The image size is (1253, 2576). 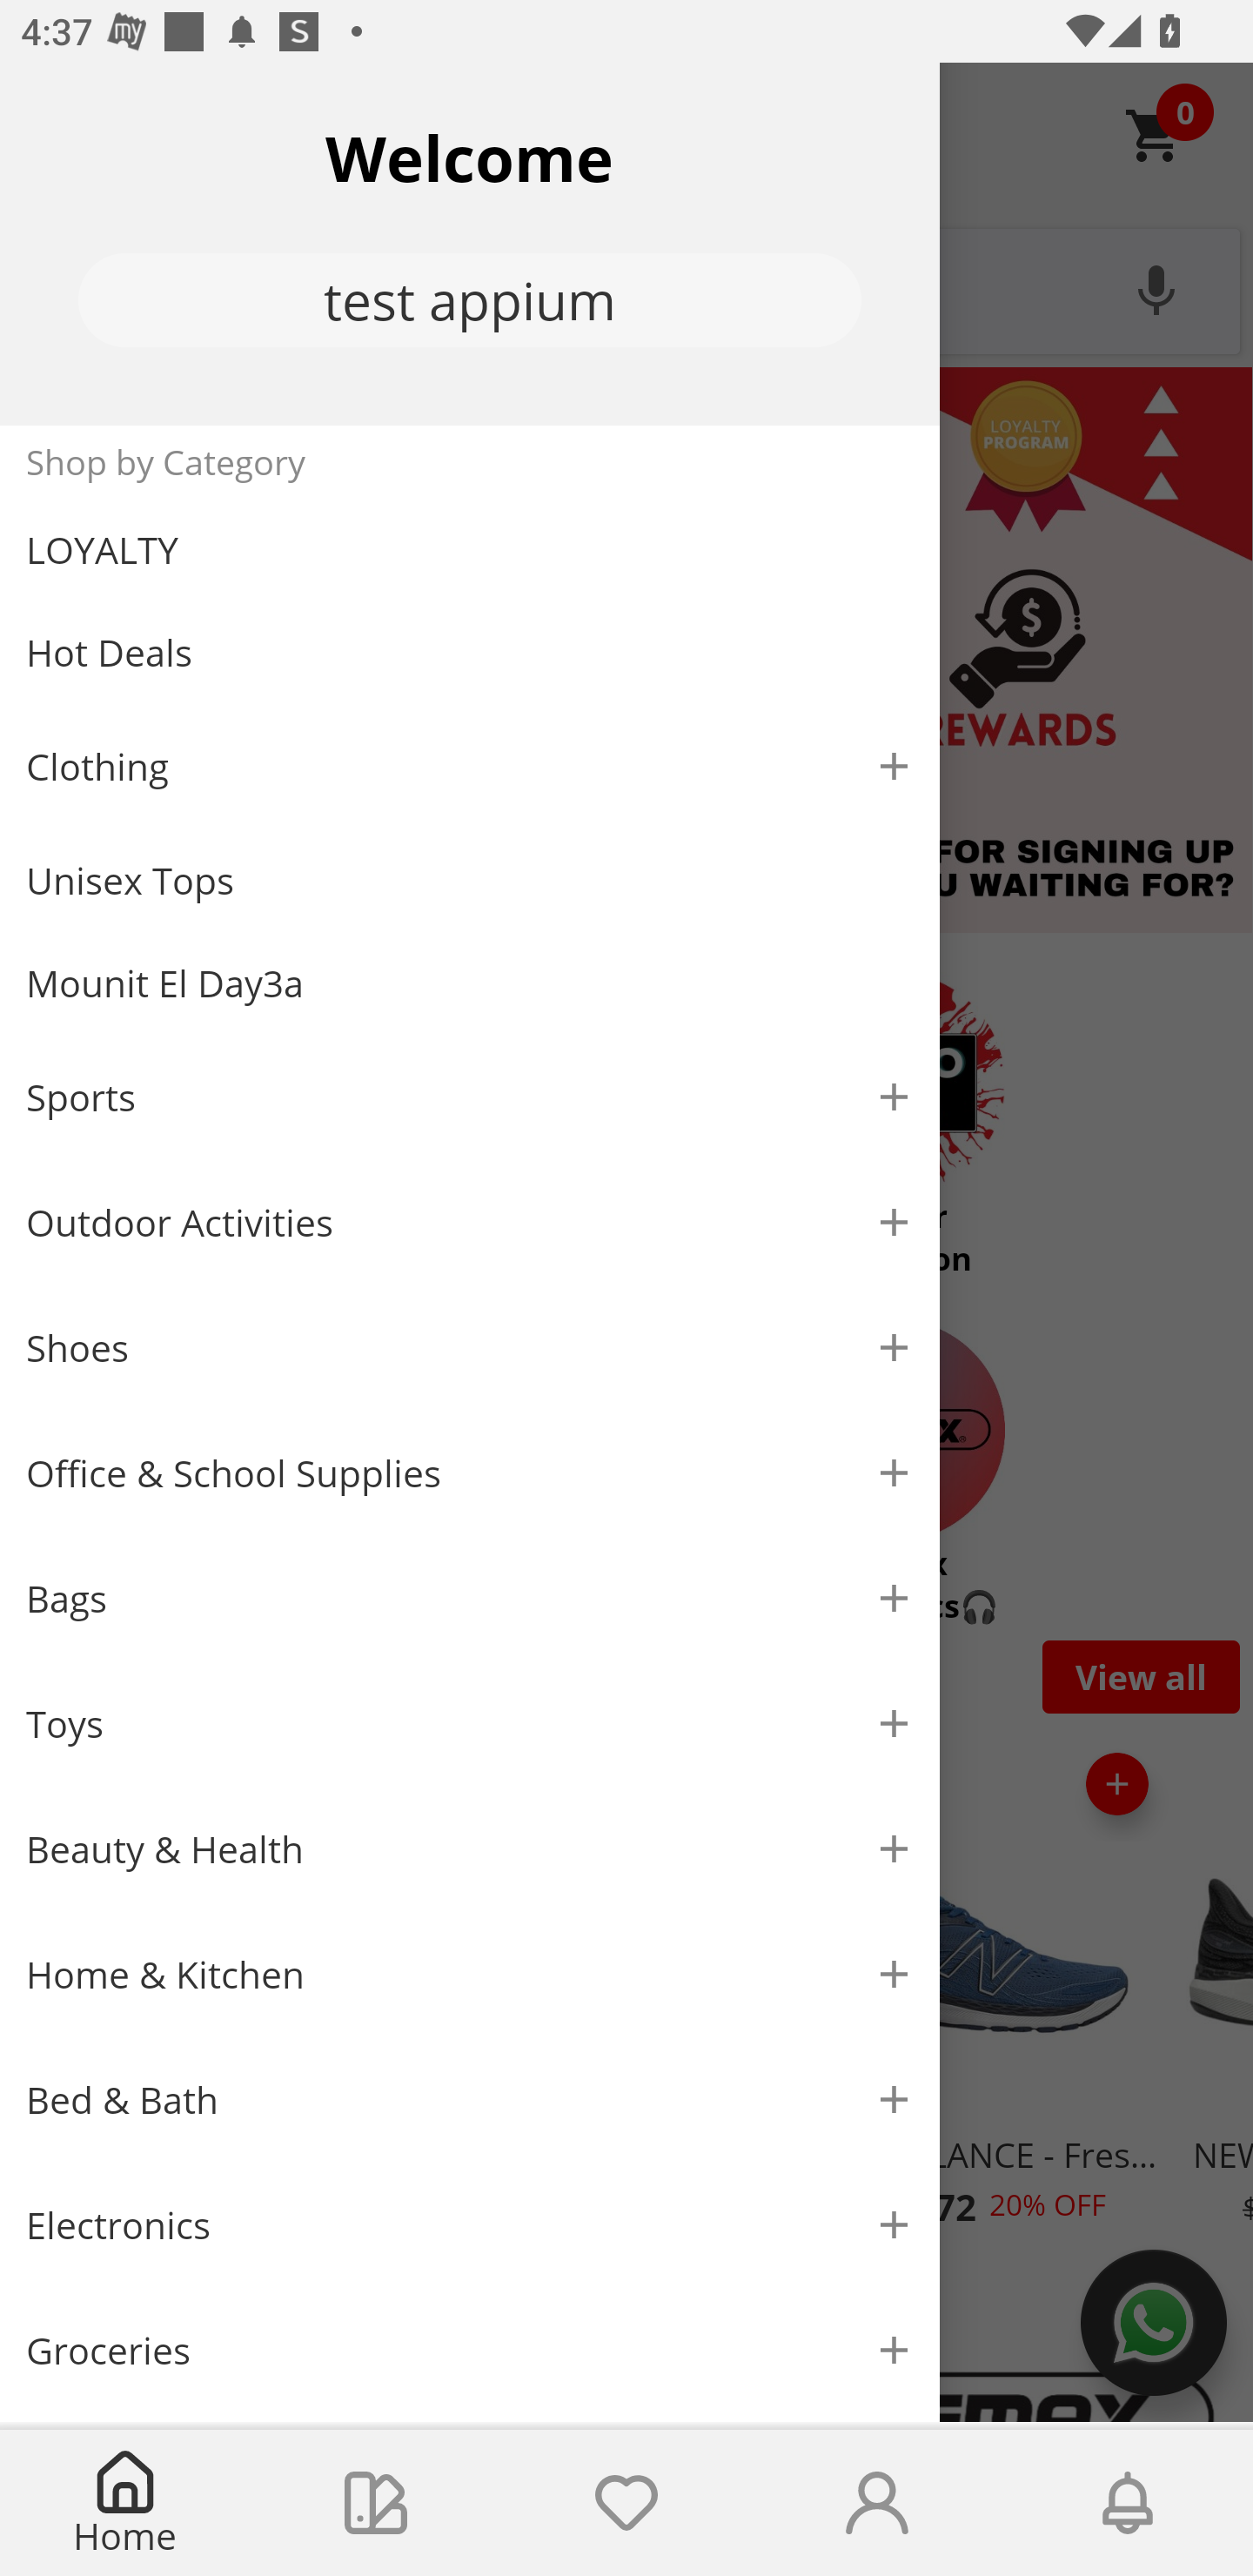 What do you see at coordinates (1128, 2503) in the screenshot?
I see `Notifications` at bounding box center [1128, 2503].